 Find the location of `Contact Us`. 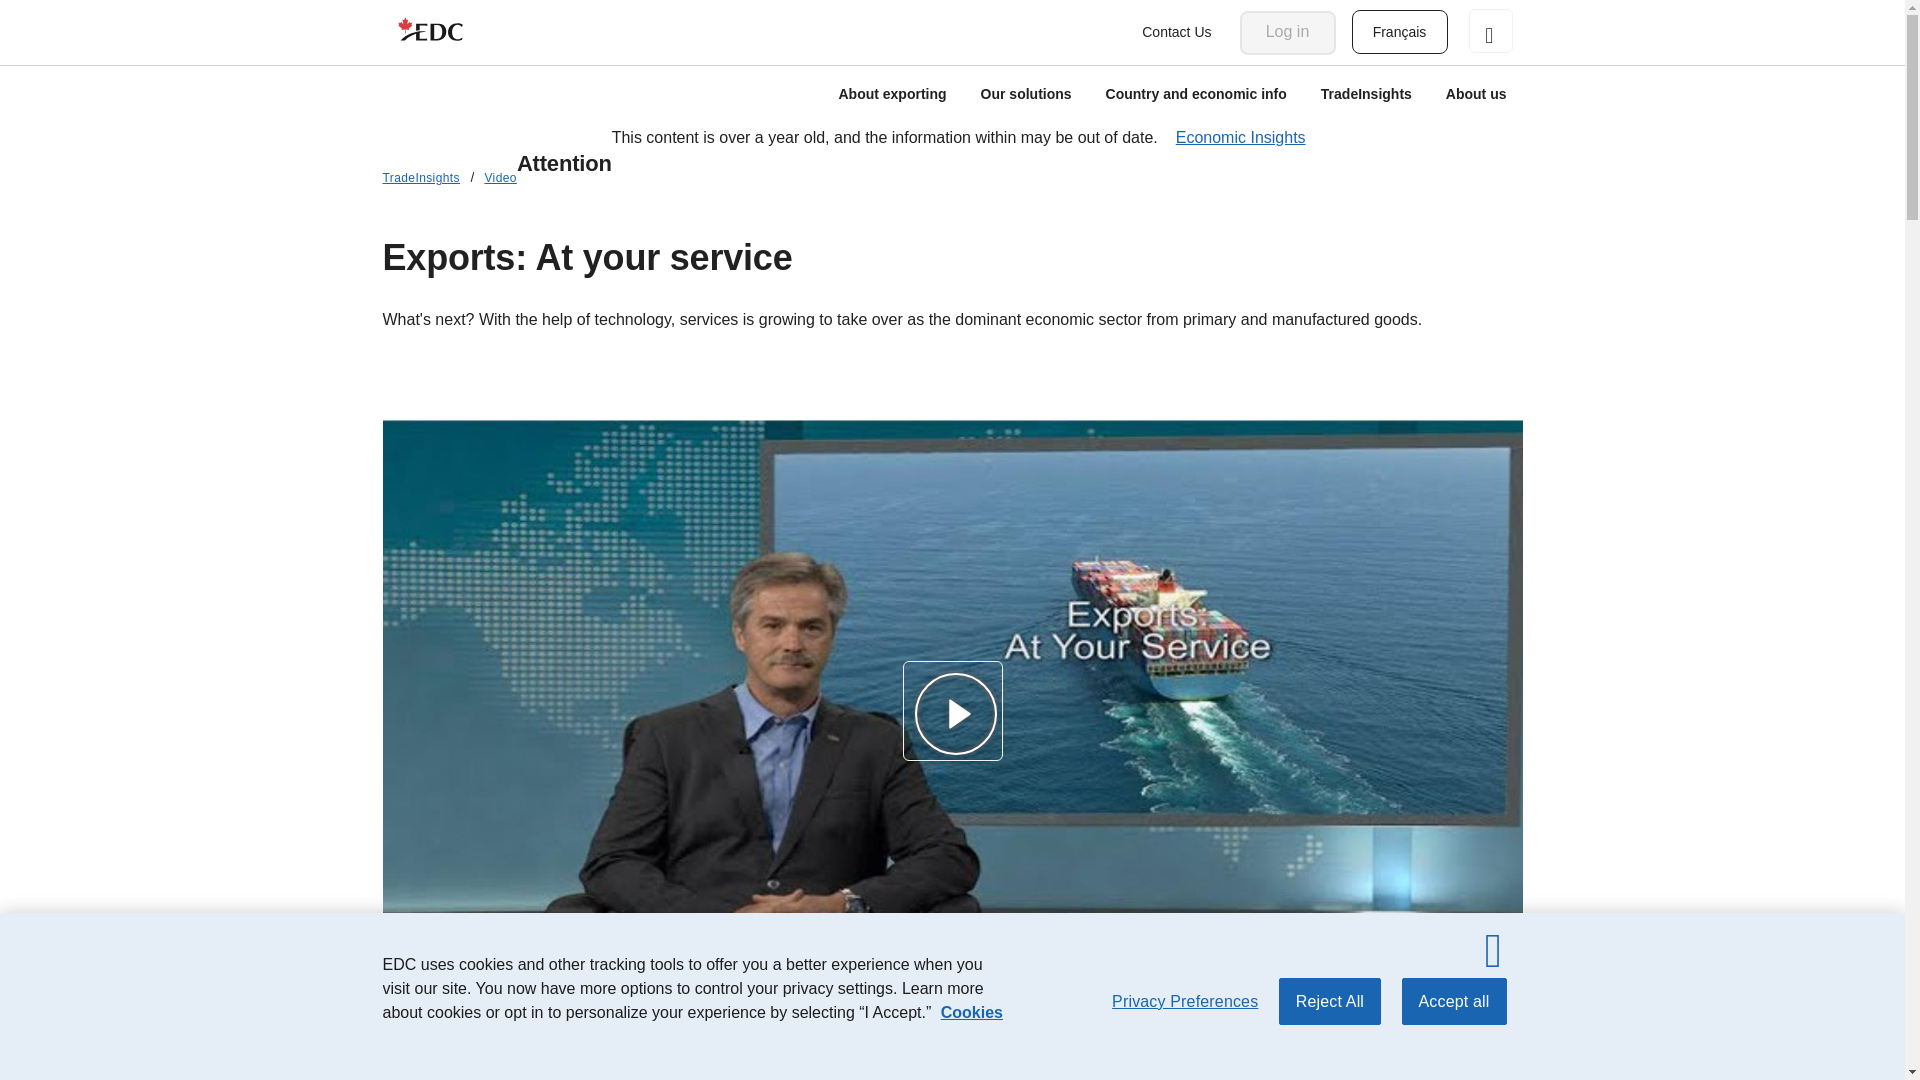

Contact Us is located at coordinates (1176, 32).